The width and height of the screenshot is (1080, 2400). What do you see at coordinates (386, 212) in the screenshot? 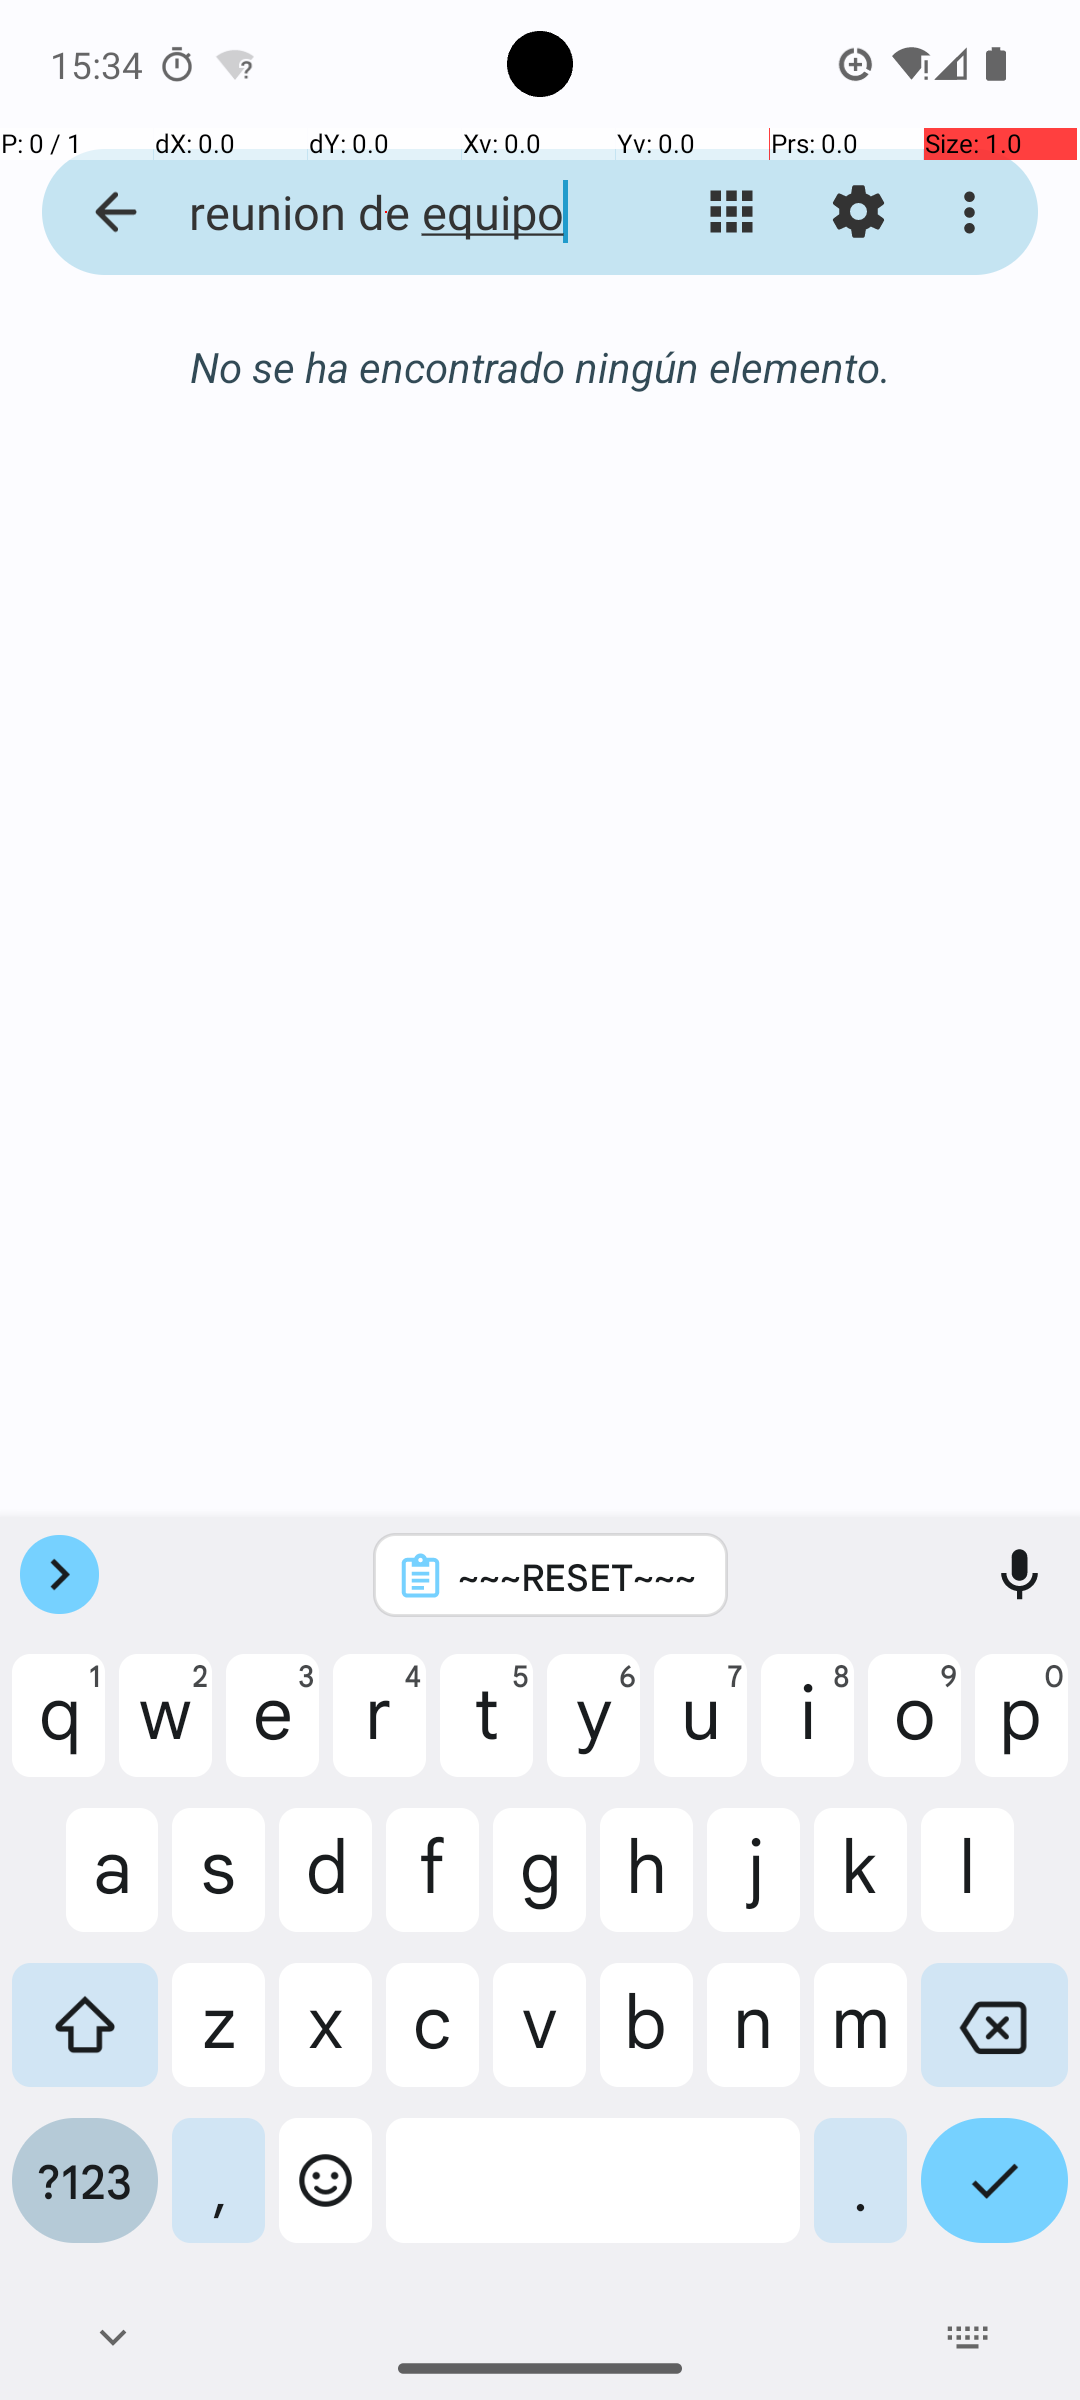
I see `reunion de equipo` at bounding box center [386, 212].